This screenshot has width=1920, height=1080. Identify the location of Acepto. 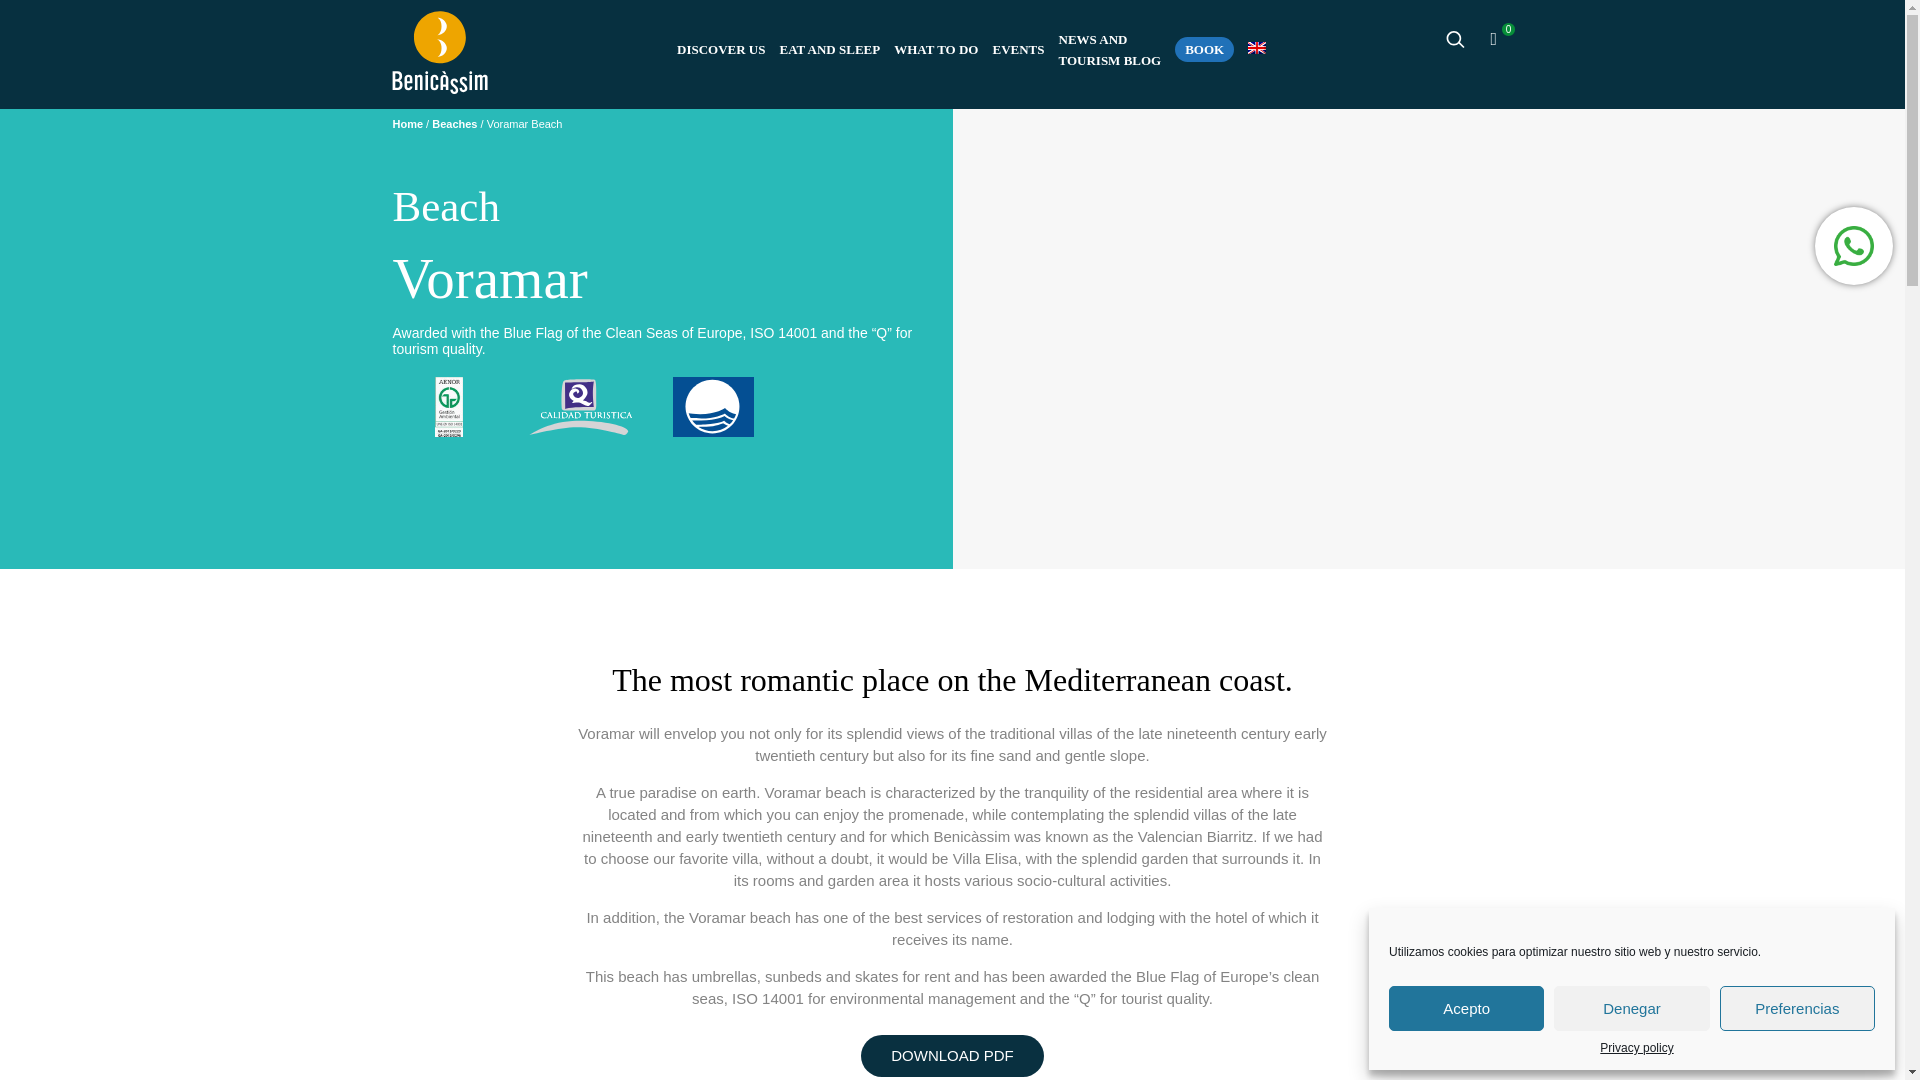
(936, 50).